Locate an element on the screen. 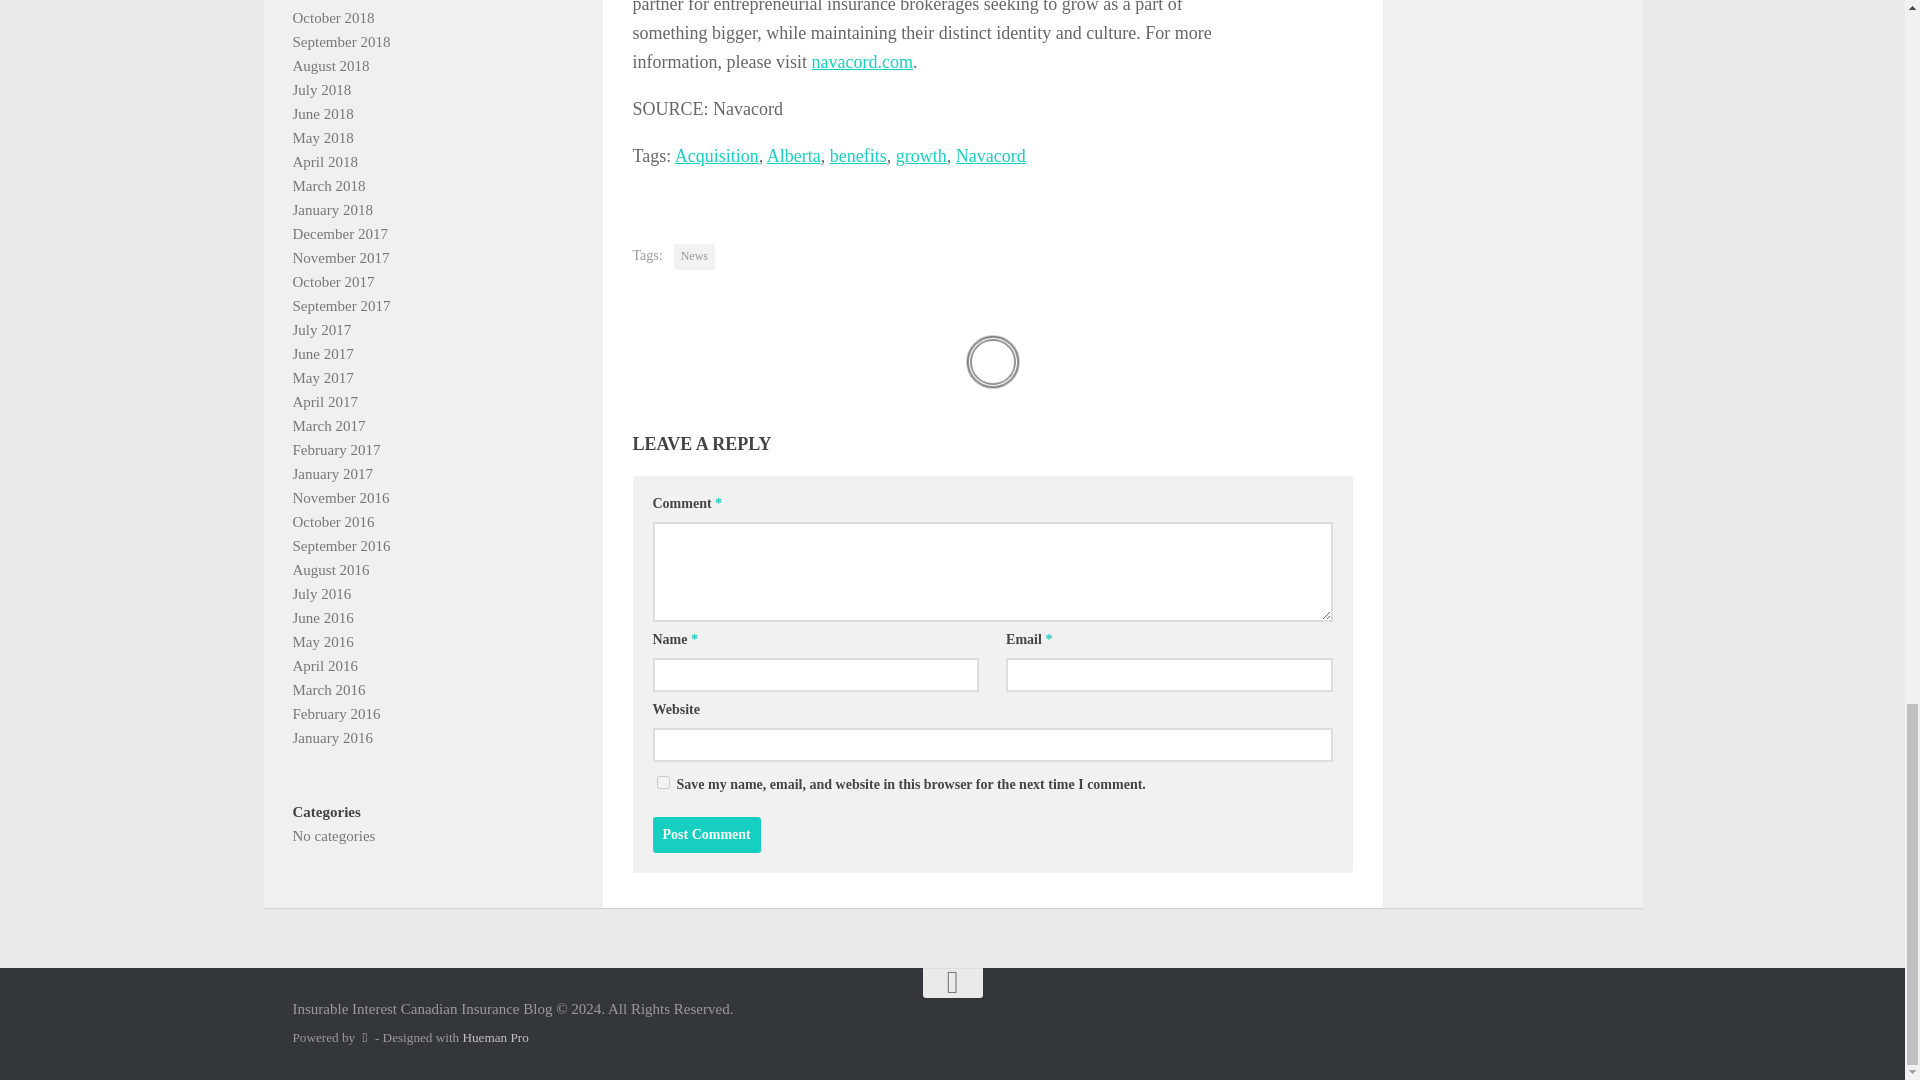  navacord.com is located at coordinates (861, 62).